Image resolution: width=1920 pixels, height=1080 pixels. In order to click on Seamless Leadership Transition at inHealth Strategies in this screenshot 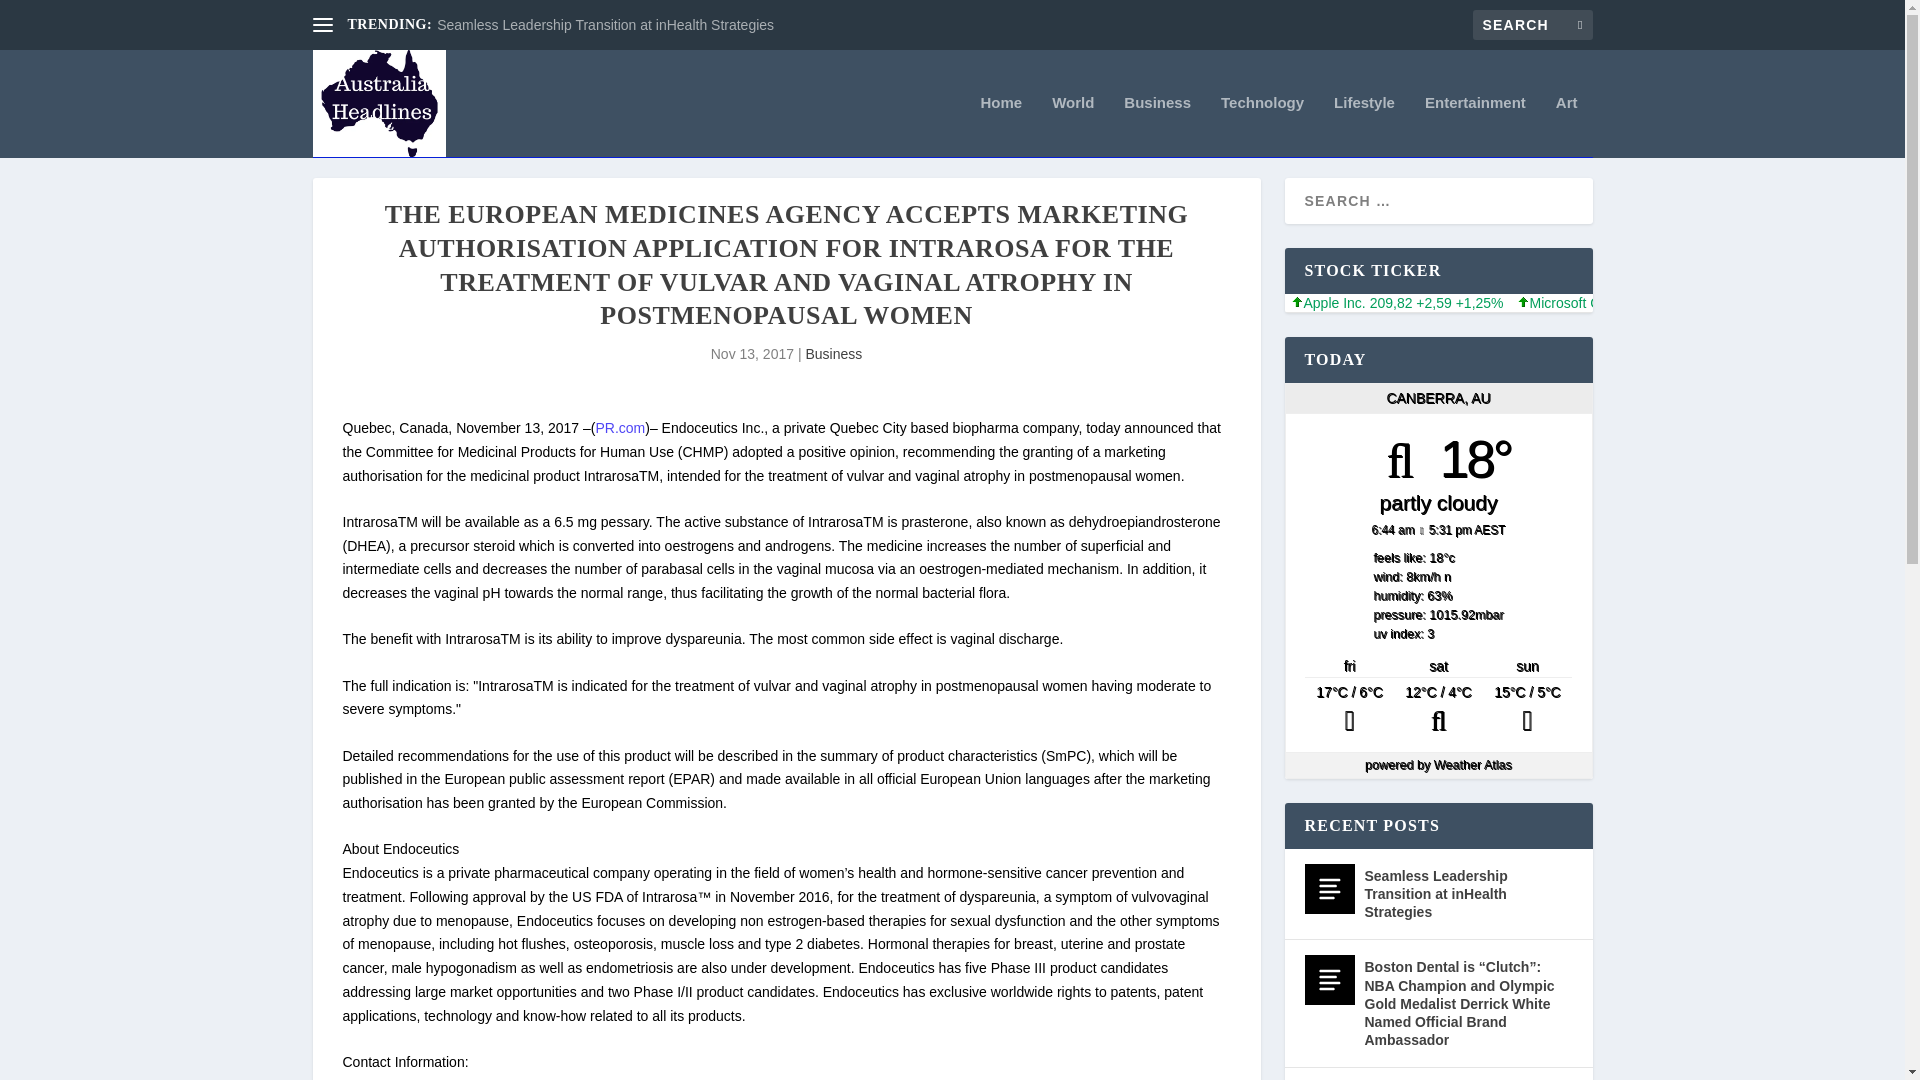, I will do `click(605, 25)`.